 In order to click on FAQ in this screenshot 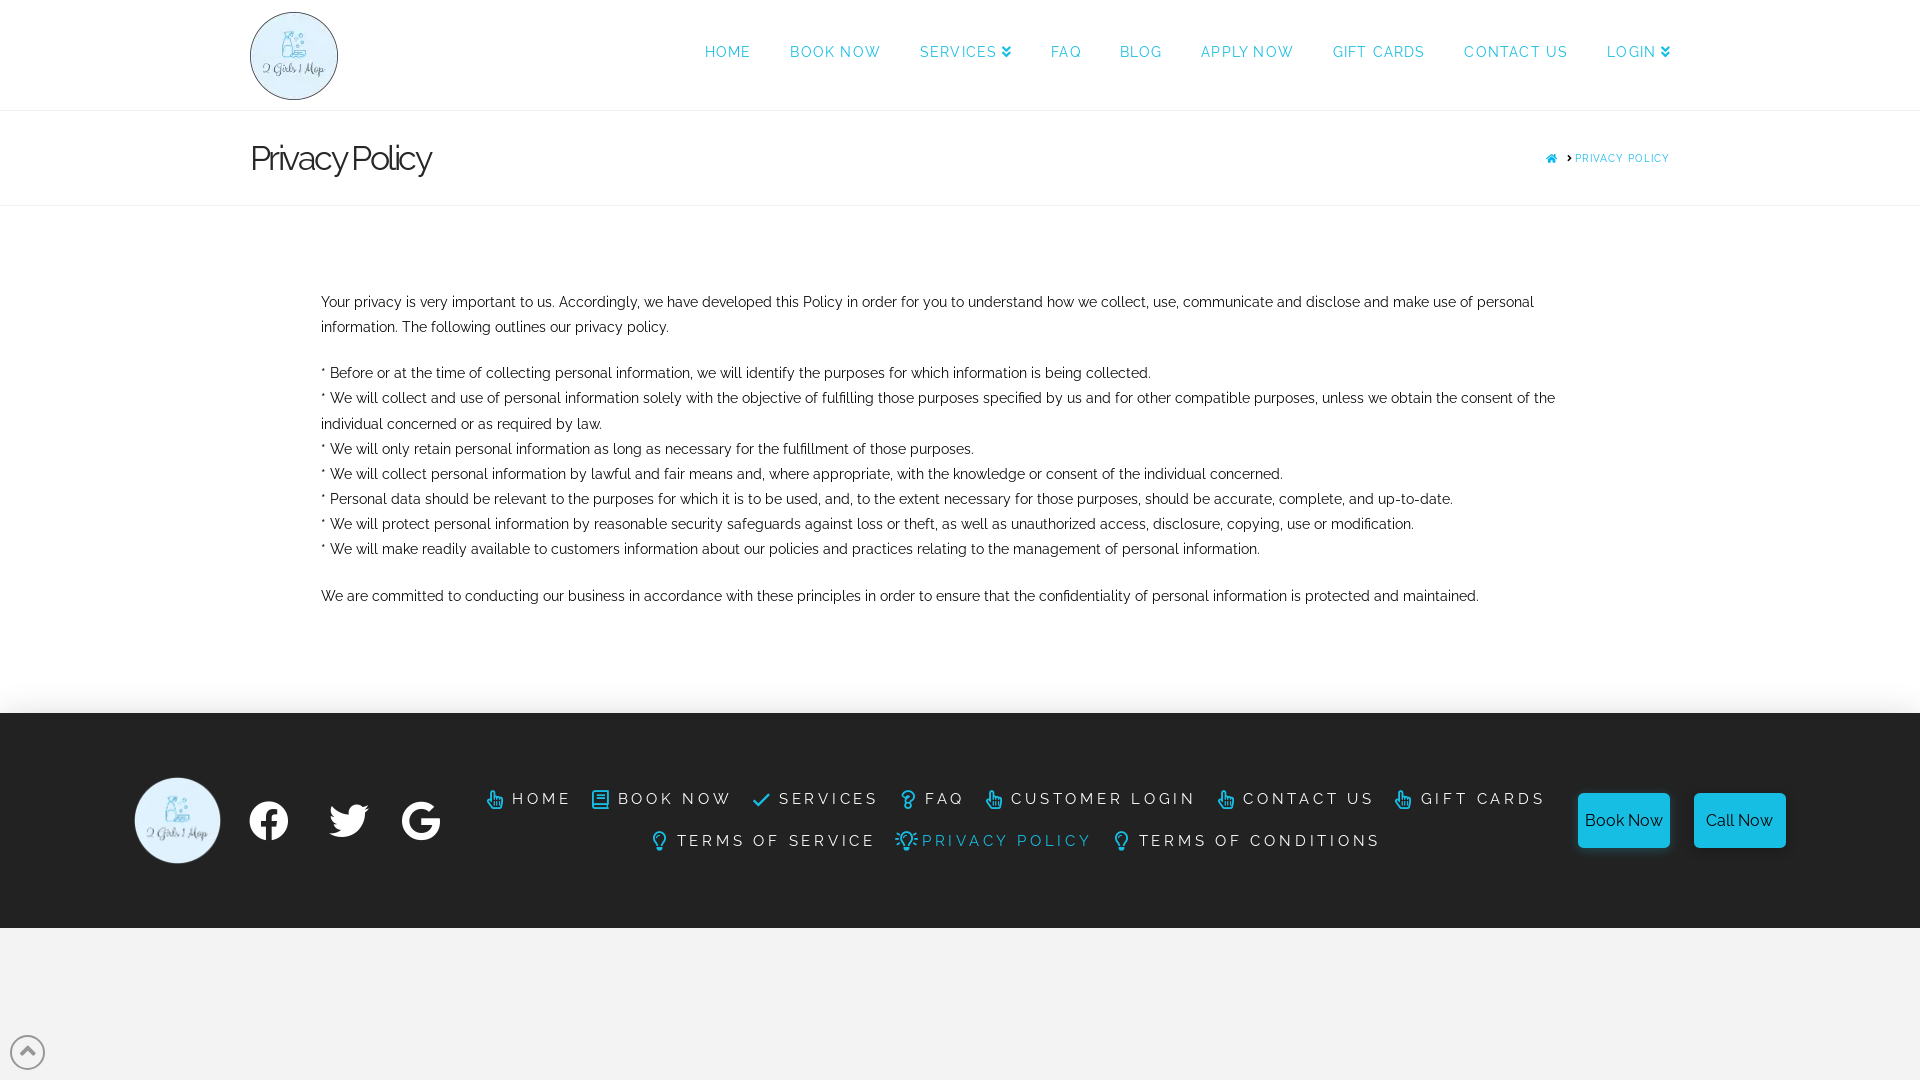, I will do `click(930, 800)`.